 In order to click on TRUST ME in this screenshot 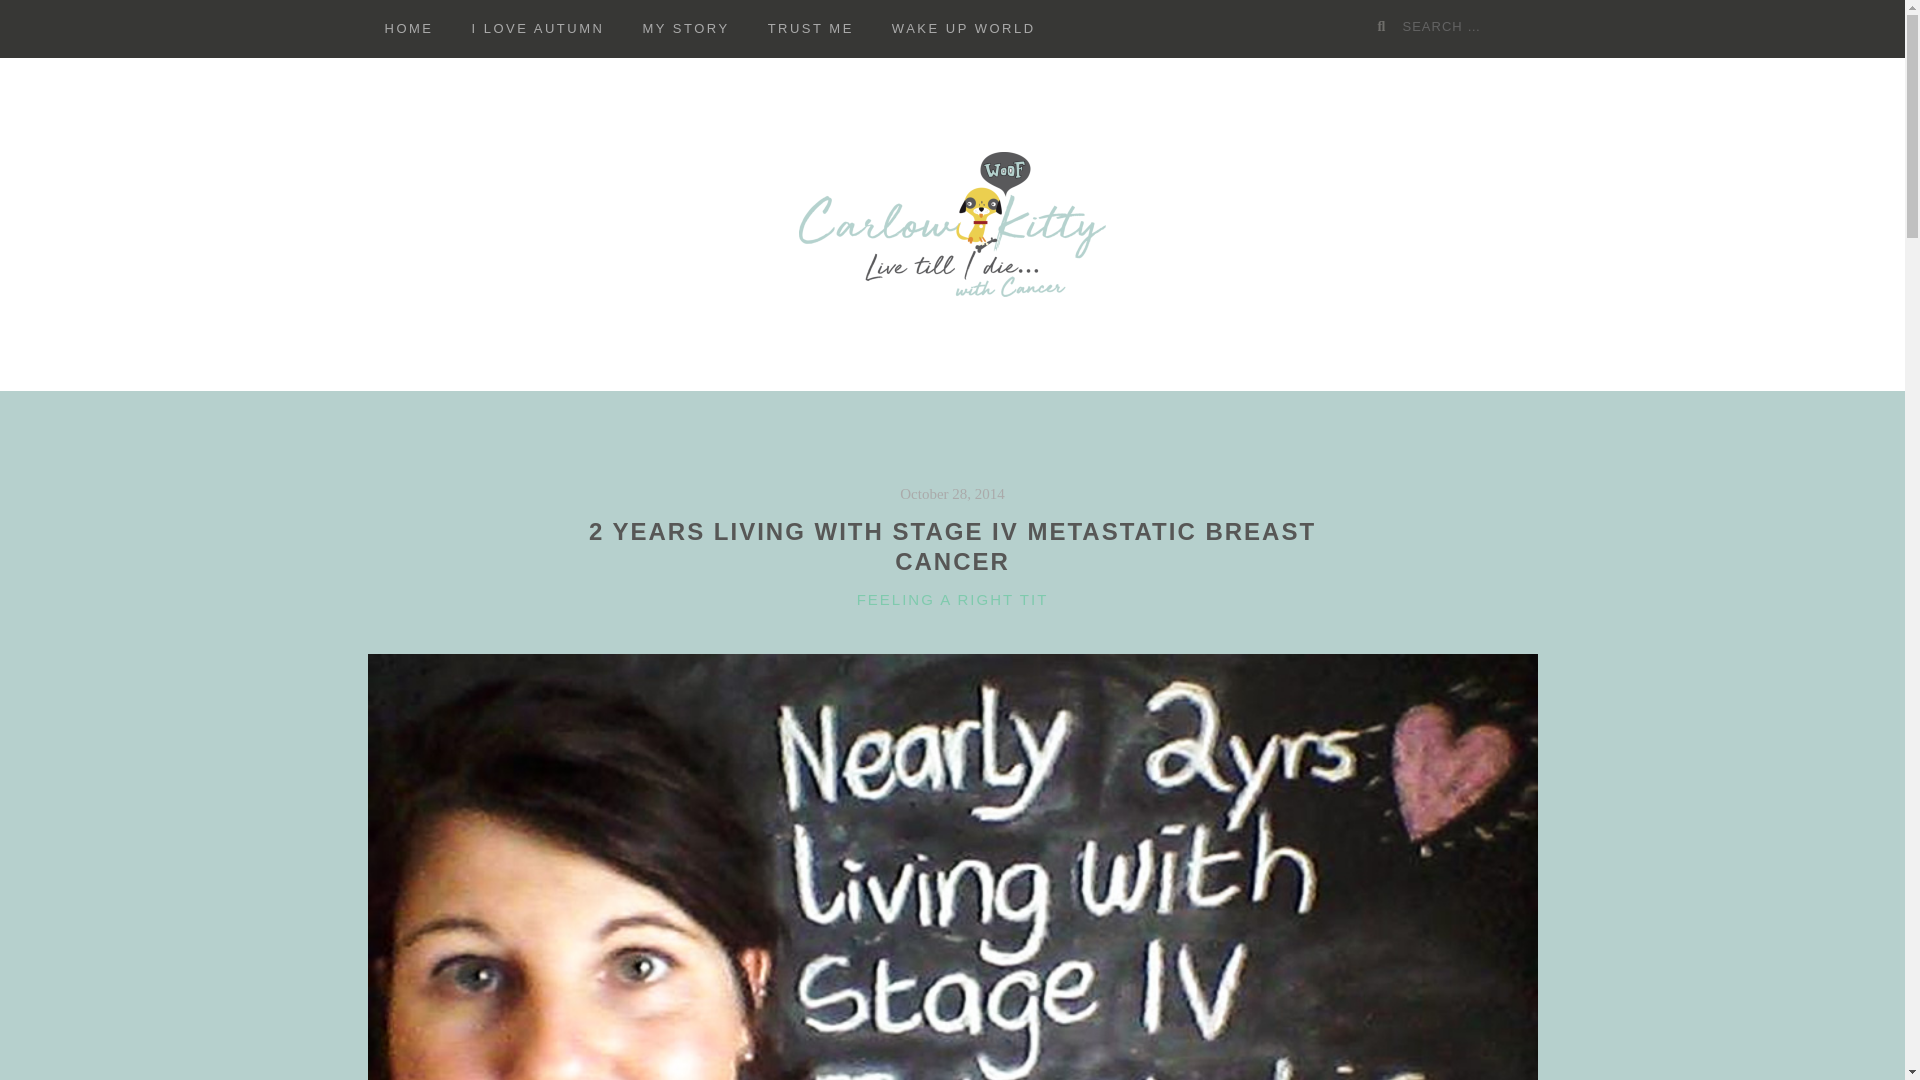, I will do `click(810, 29)`.